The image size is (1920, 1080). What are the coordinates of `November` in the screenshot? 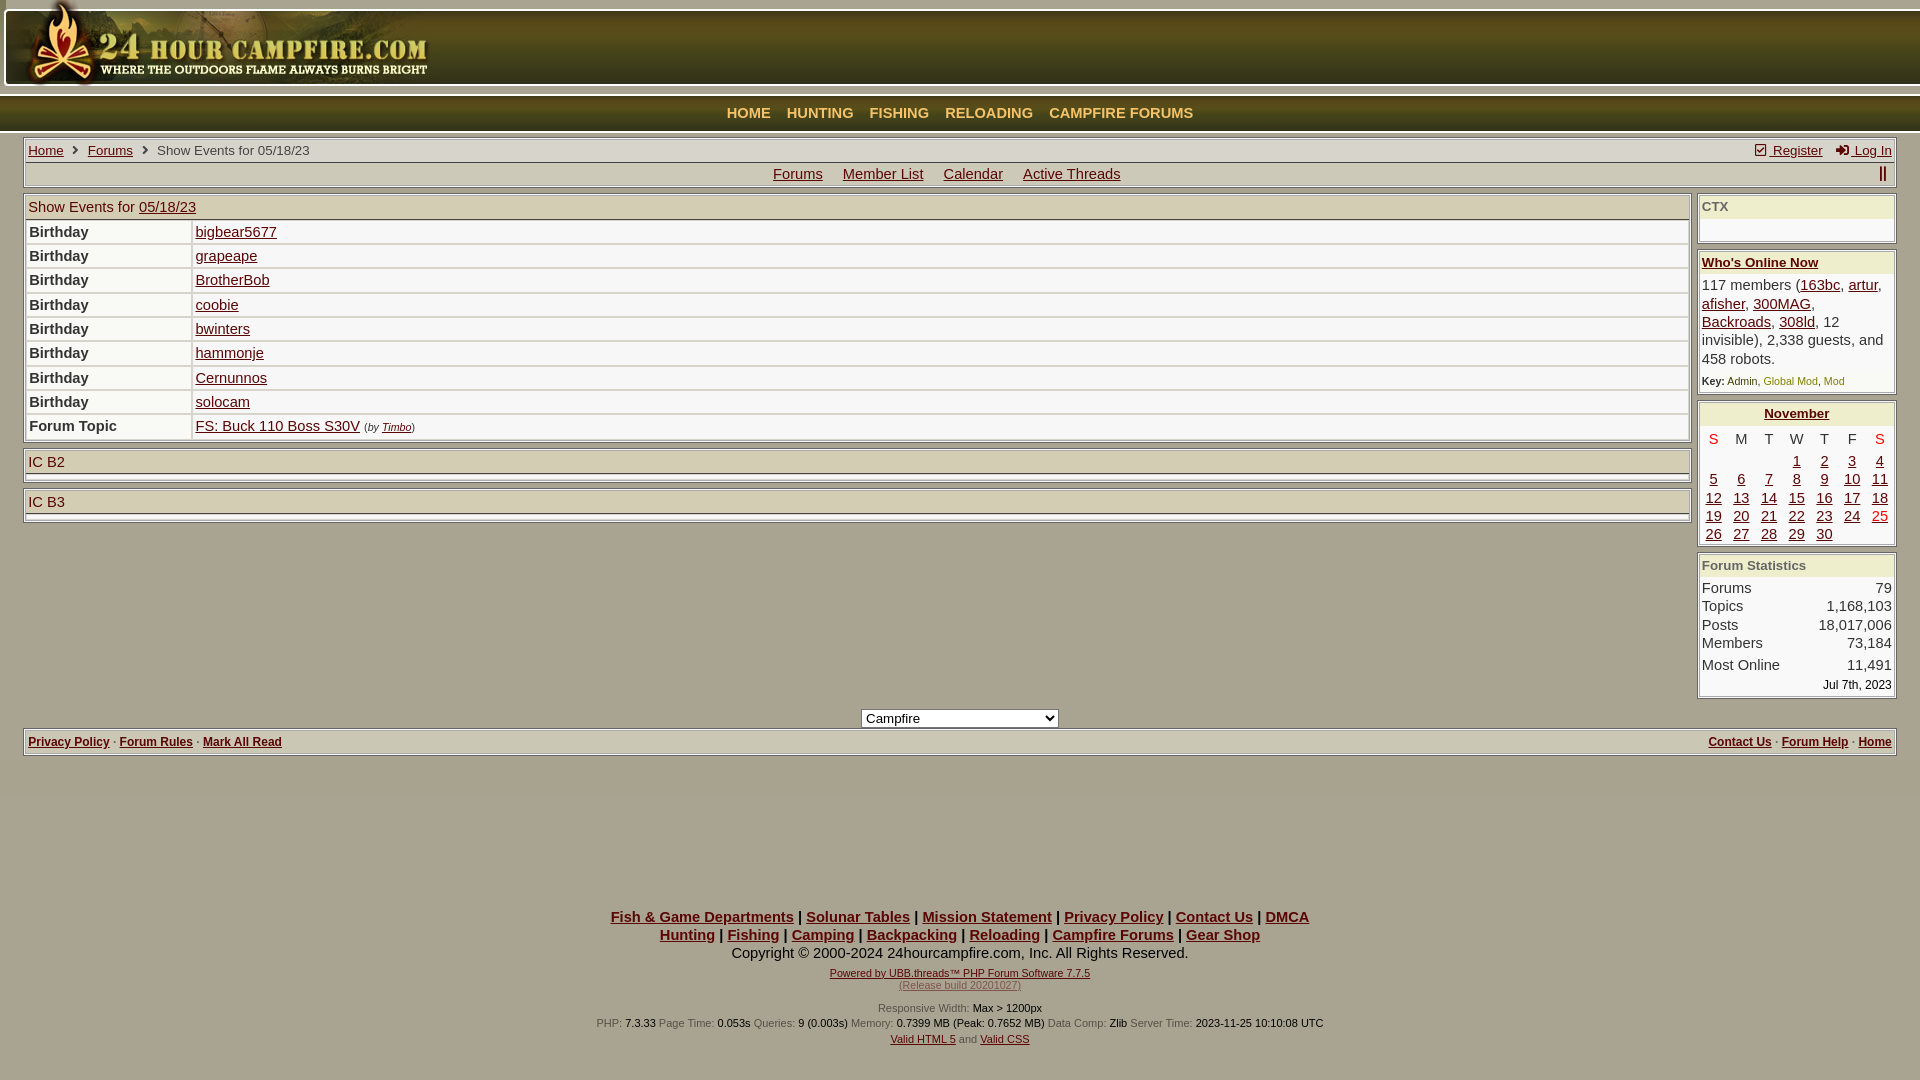 It's located at (1796, 414).